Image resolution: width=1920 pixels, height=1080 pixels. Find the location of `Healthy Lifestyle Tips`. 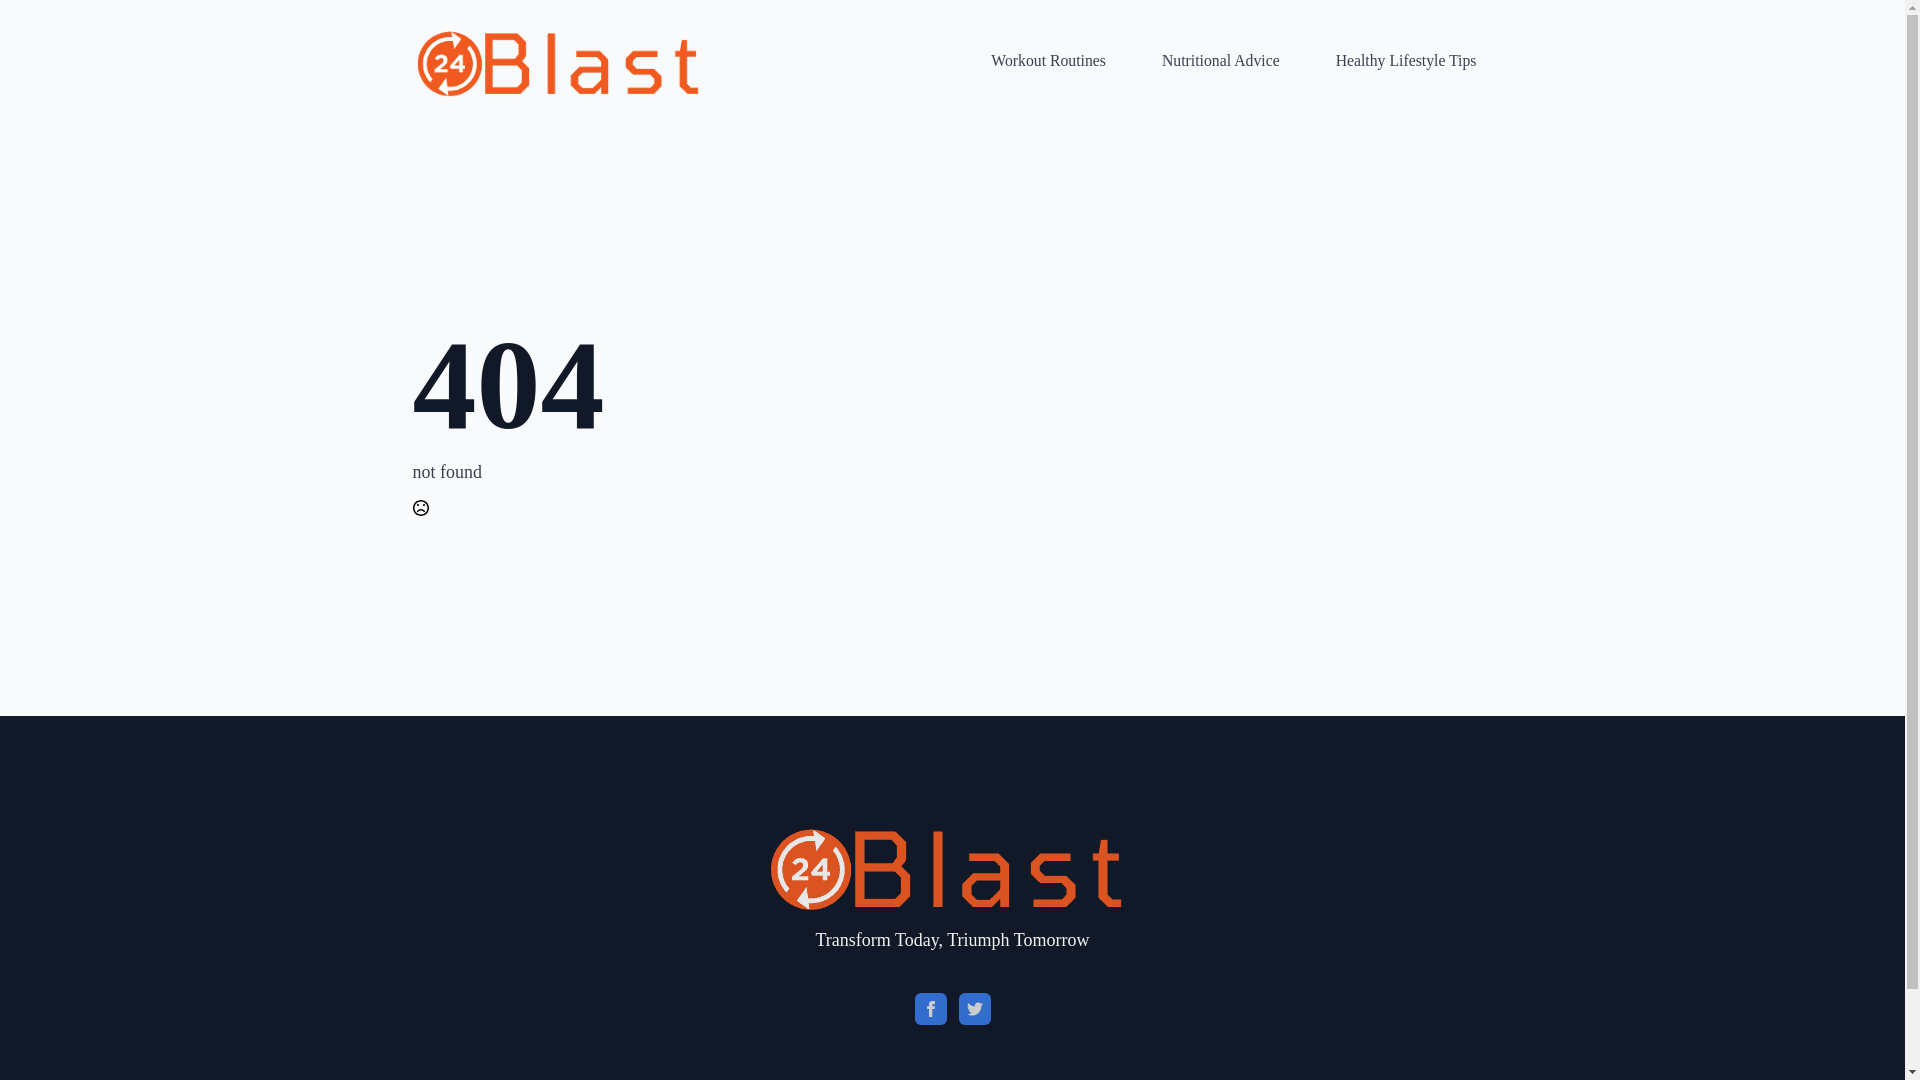

Healthy Lifestyle Tips is located at coordinates (1406, 61).